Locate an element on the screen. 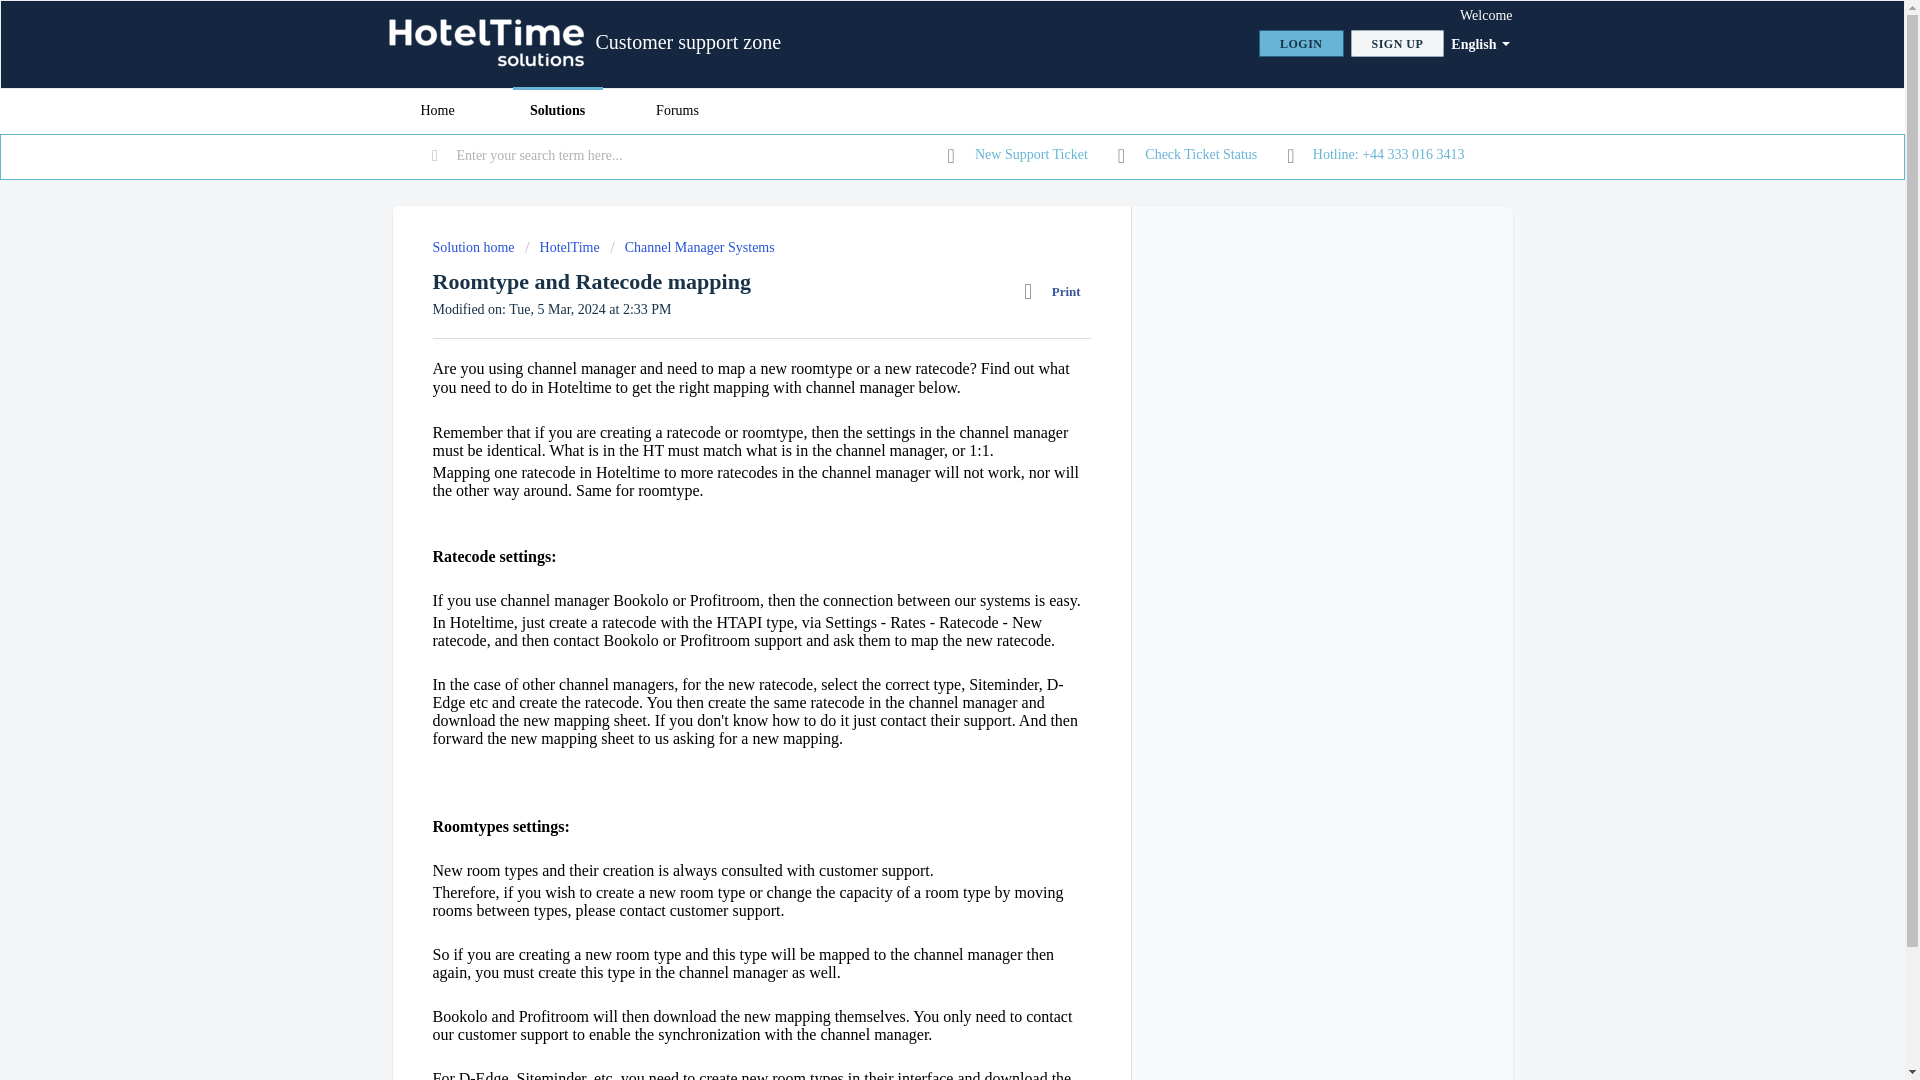 This screenshot has width=1920, height=1080. LOGIN is located at coordinates (1302, 44).